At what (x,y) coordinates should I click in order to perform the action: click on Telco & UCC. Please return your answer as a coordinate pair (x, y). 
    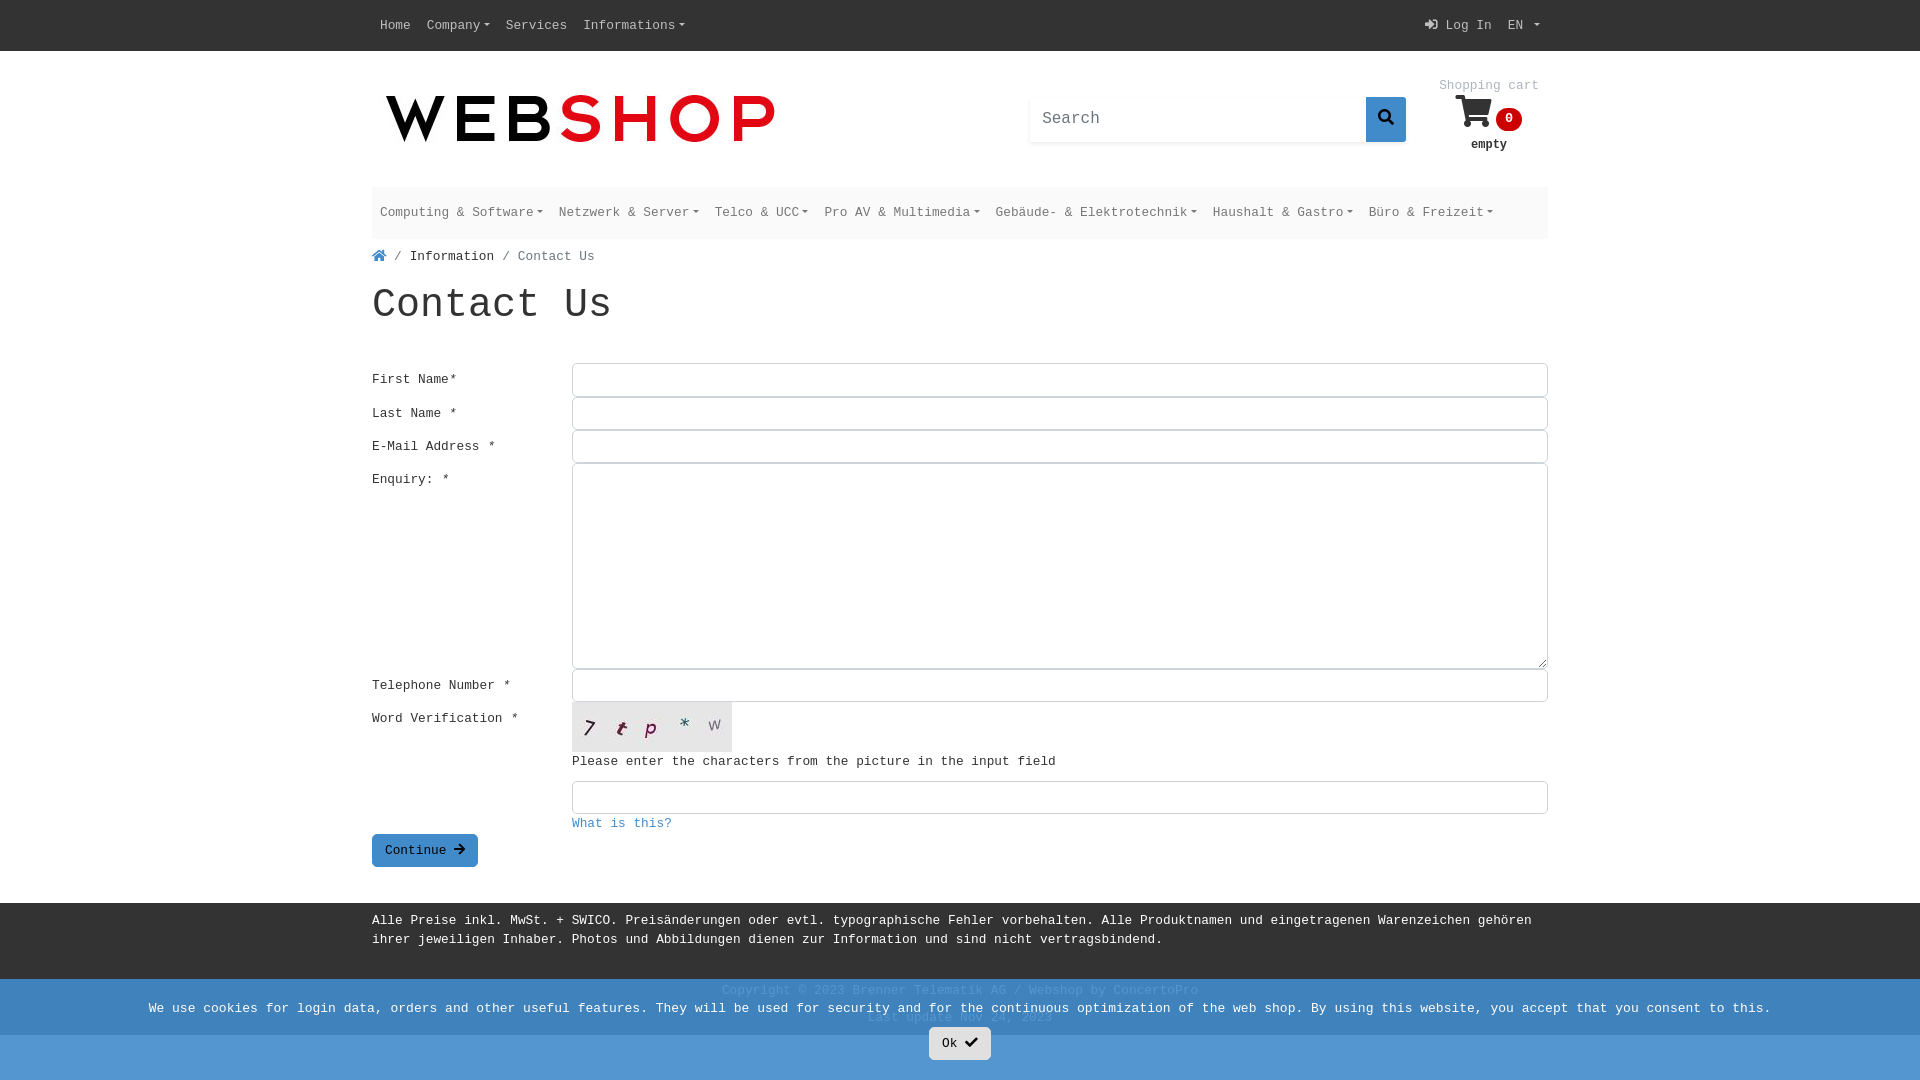
    Looking at the image, I should click on (762, 212).